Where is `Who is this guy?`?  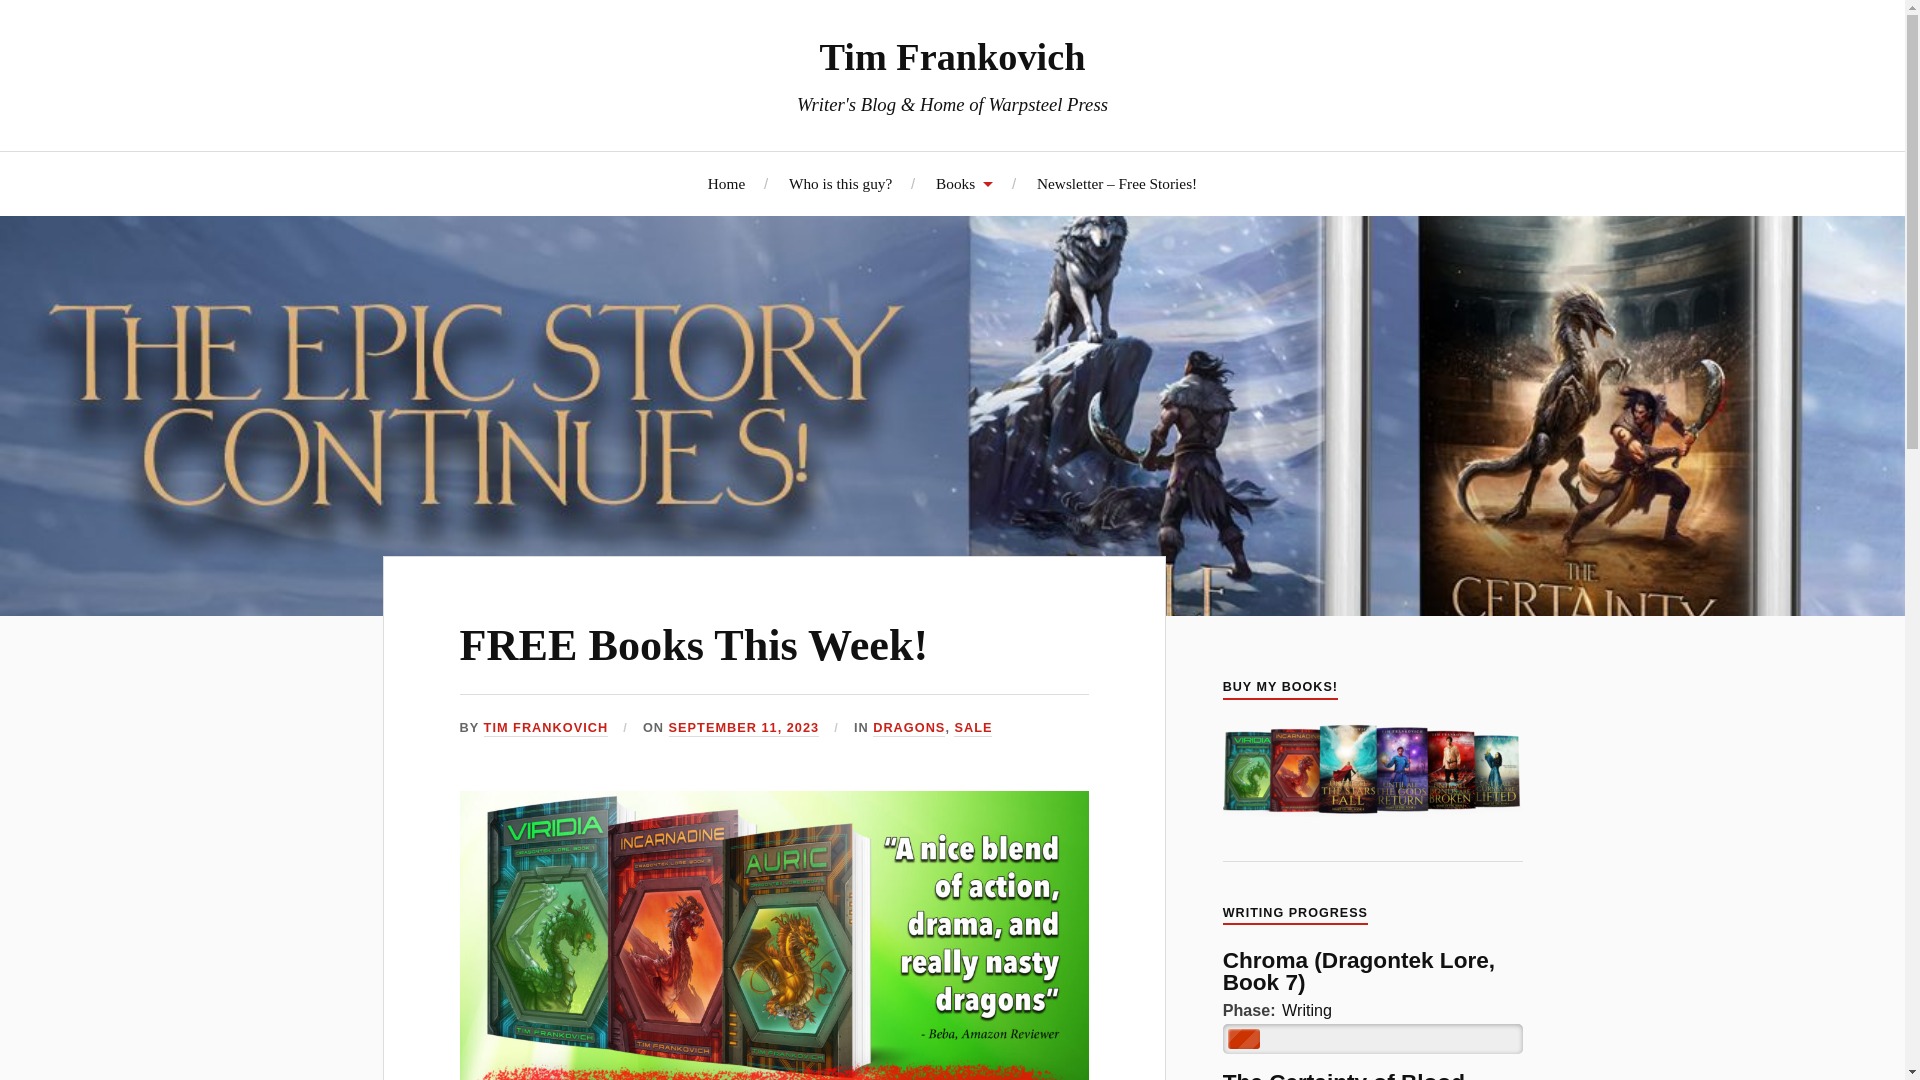
Who is this guy? is located at coordinates (840, 183).